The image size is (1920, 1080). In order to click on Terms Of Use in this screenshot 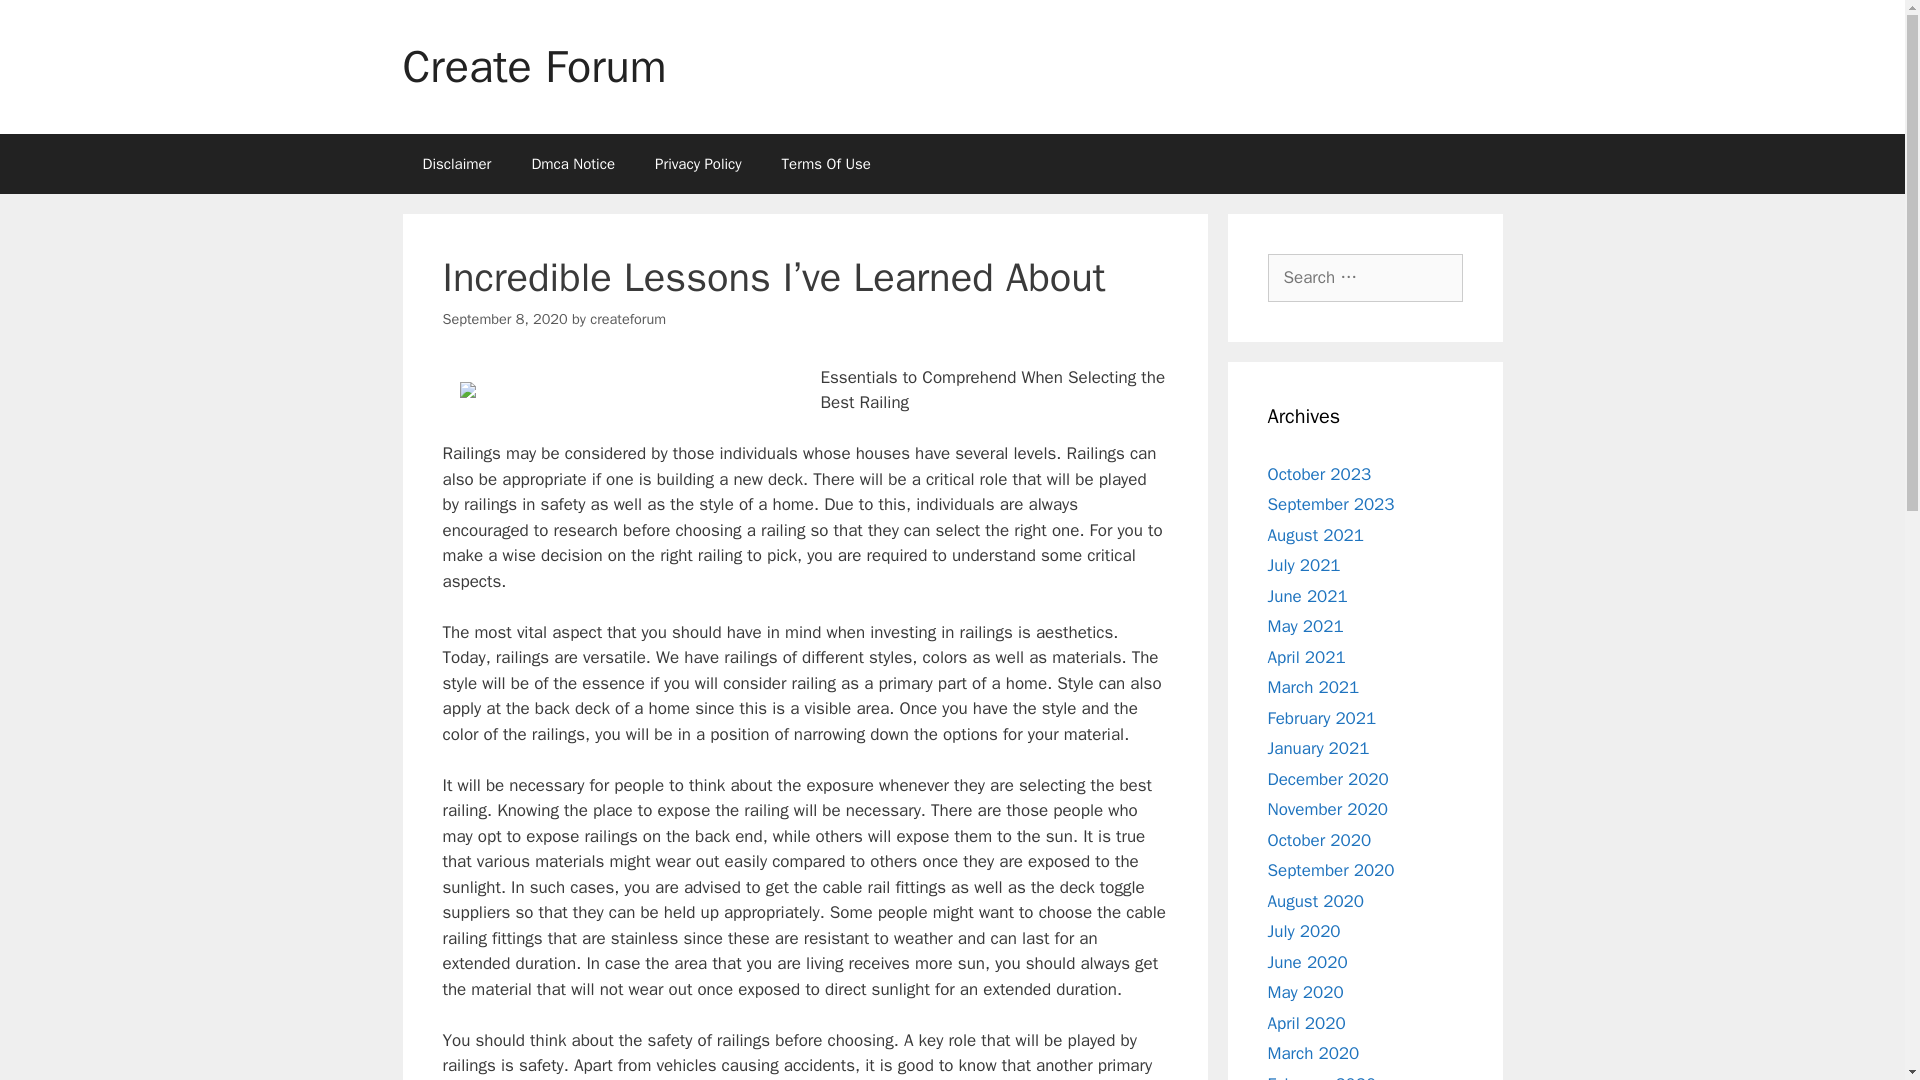, I will do `click(826, 164)`.